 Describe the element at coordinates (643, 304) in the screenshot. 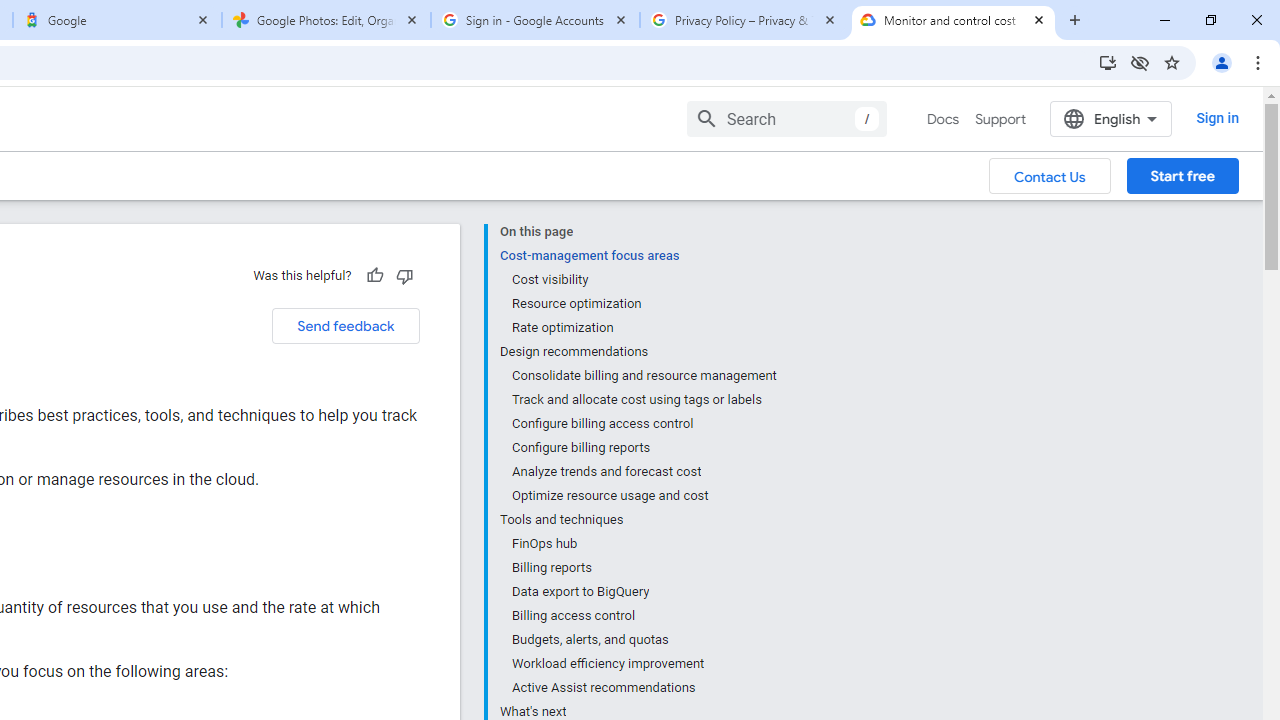

I see `Resource optimization` at that location.